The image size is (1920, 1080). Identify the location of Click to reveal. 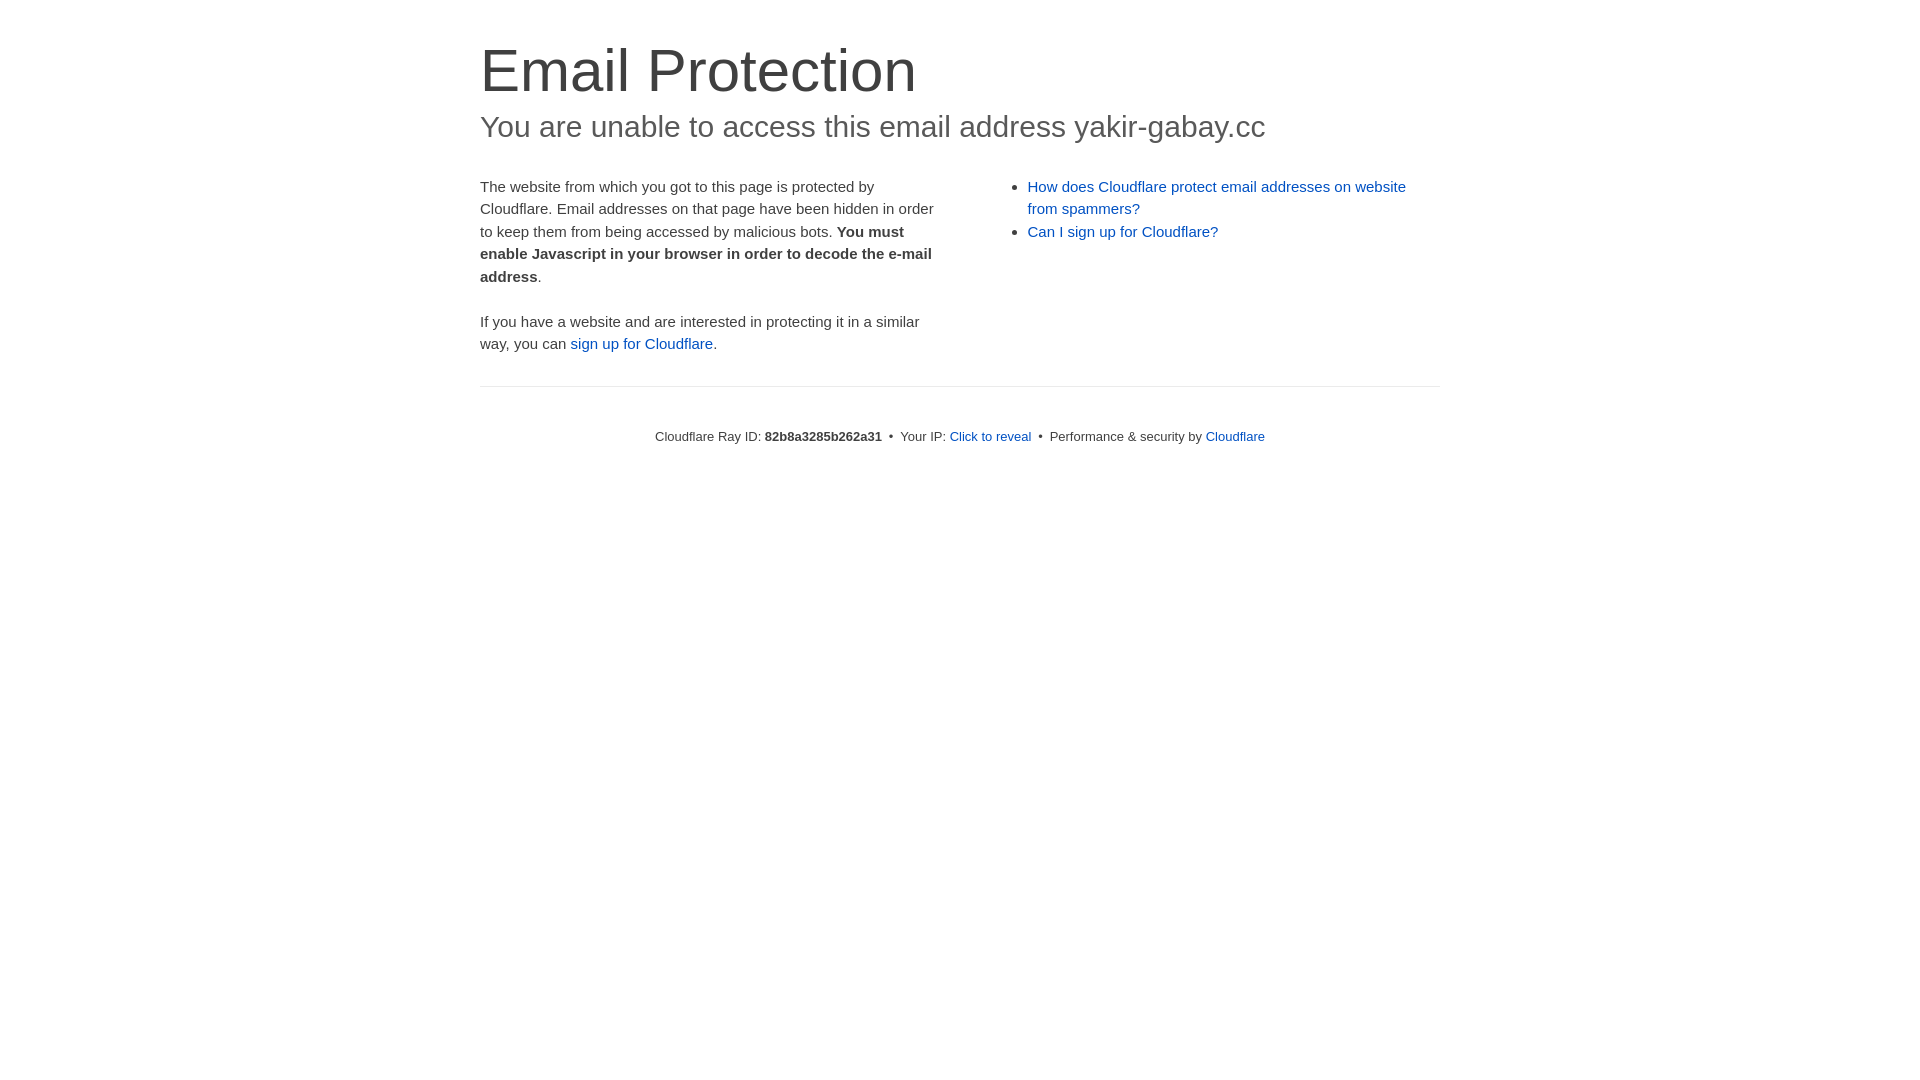
(991, 436).